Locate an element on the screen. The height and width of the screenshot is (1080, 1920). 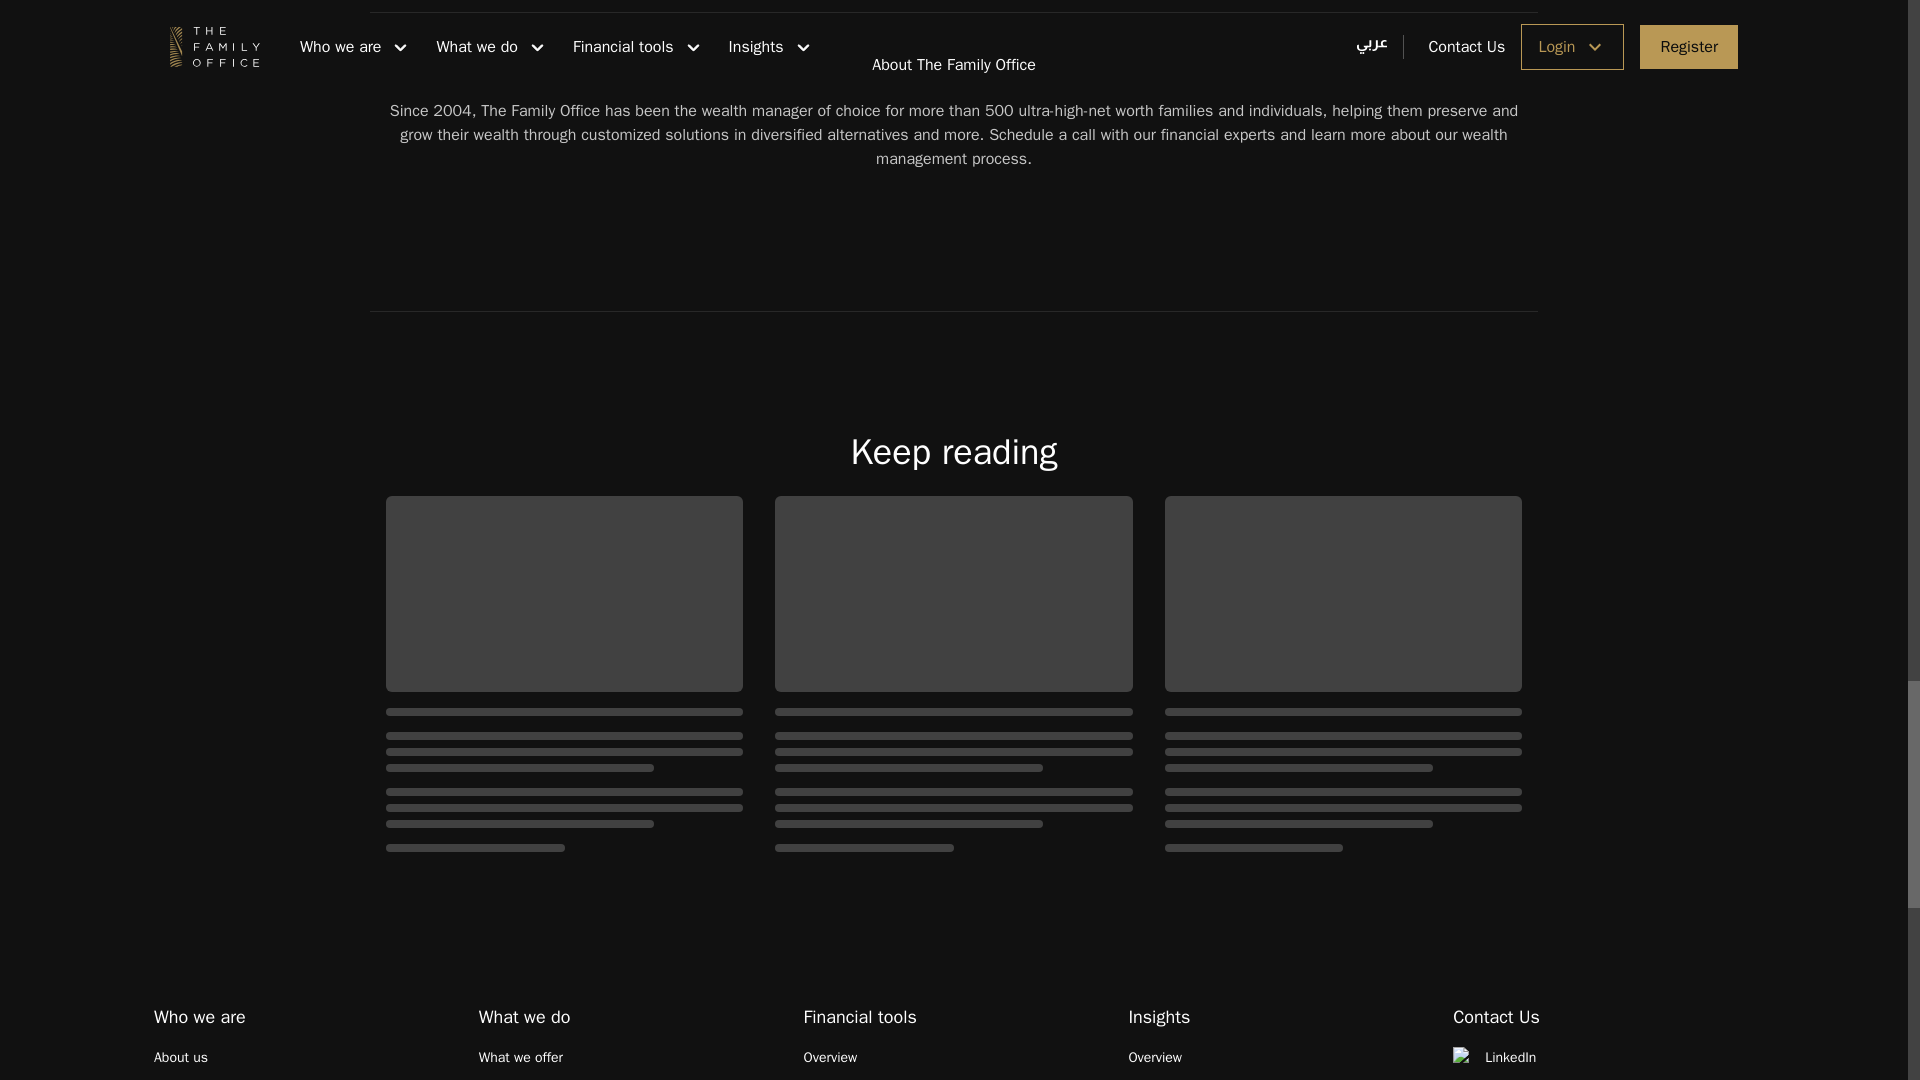
LinkedIn is located at coordinates (1604, 1057).